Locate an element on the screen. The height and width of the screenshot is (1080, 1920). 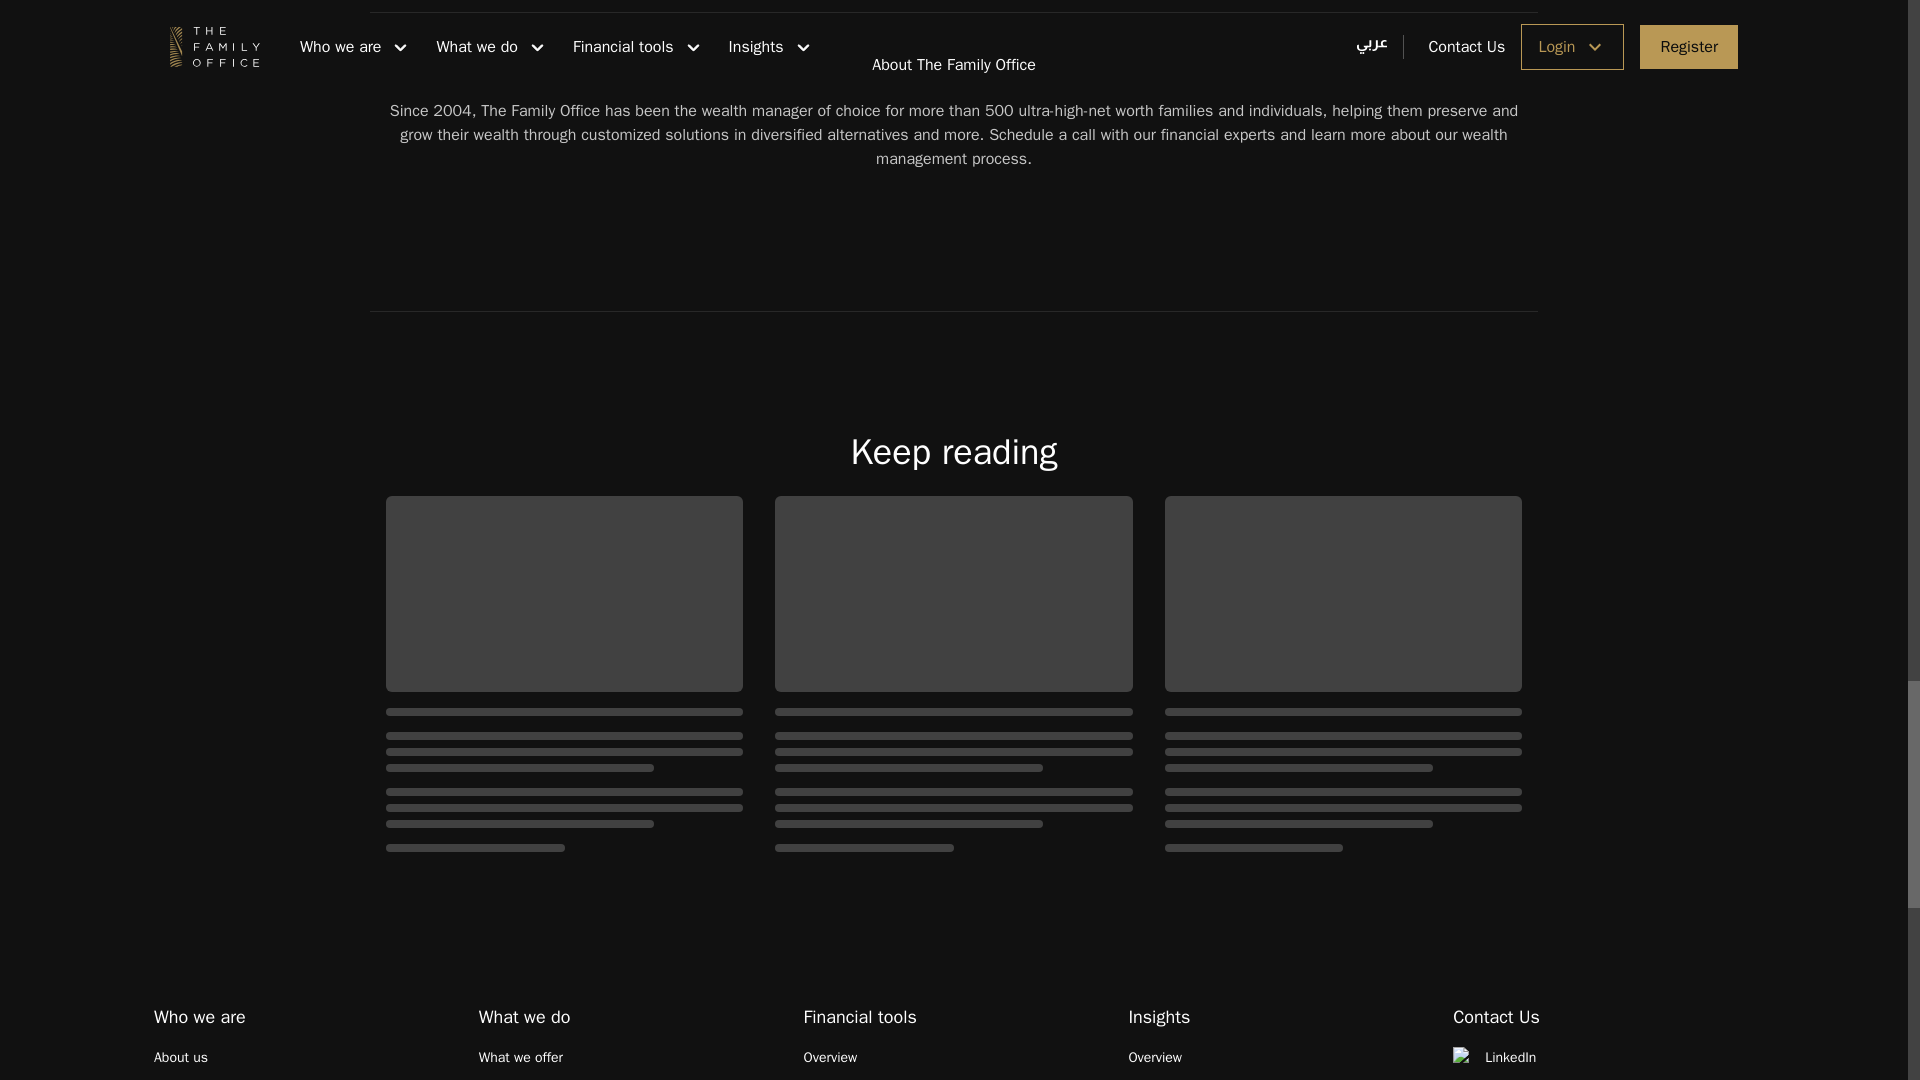
LinkedIn is located at coordinates (1604, 1057).